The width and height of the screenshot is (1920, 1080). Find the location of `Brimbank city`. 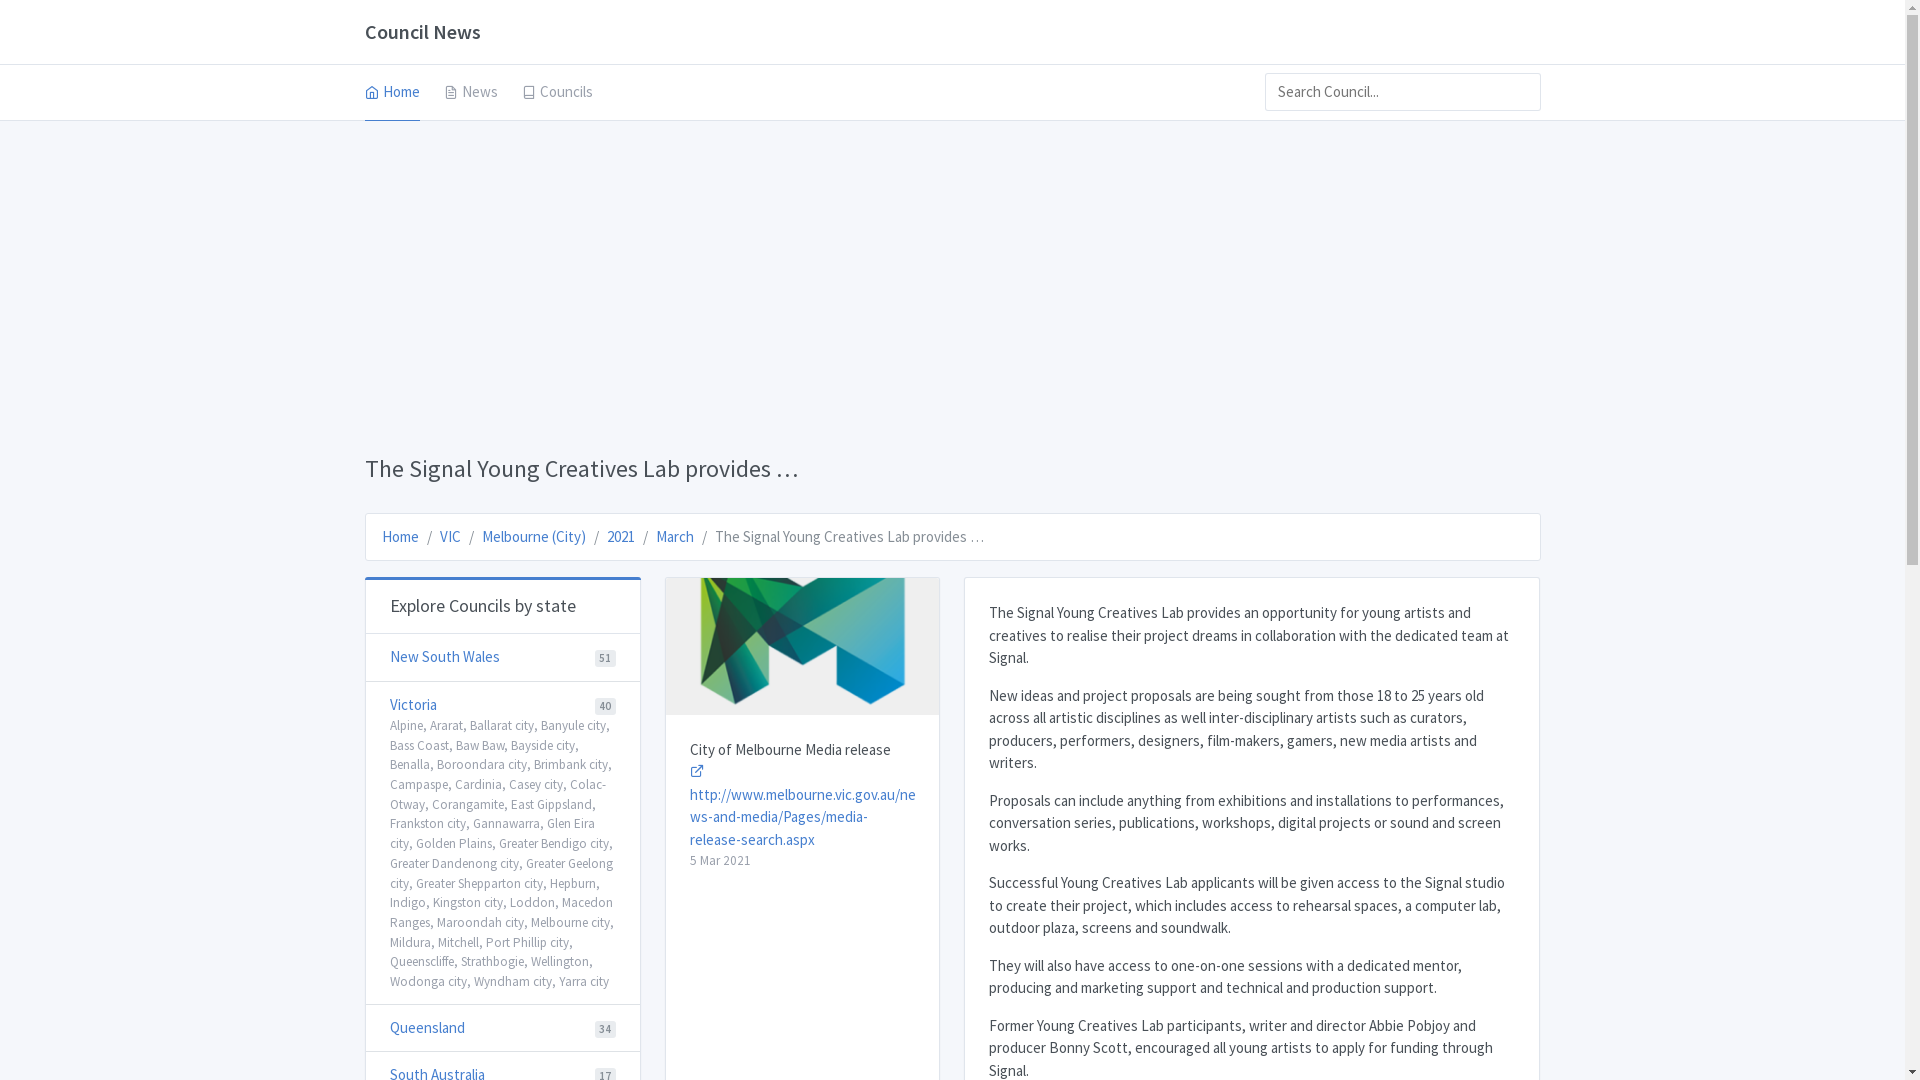

Brimbank city is located at coordinates (571, 764).